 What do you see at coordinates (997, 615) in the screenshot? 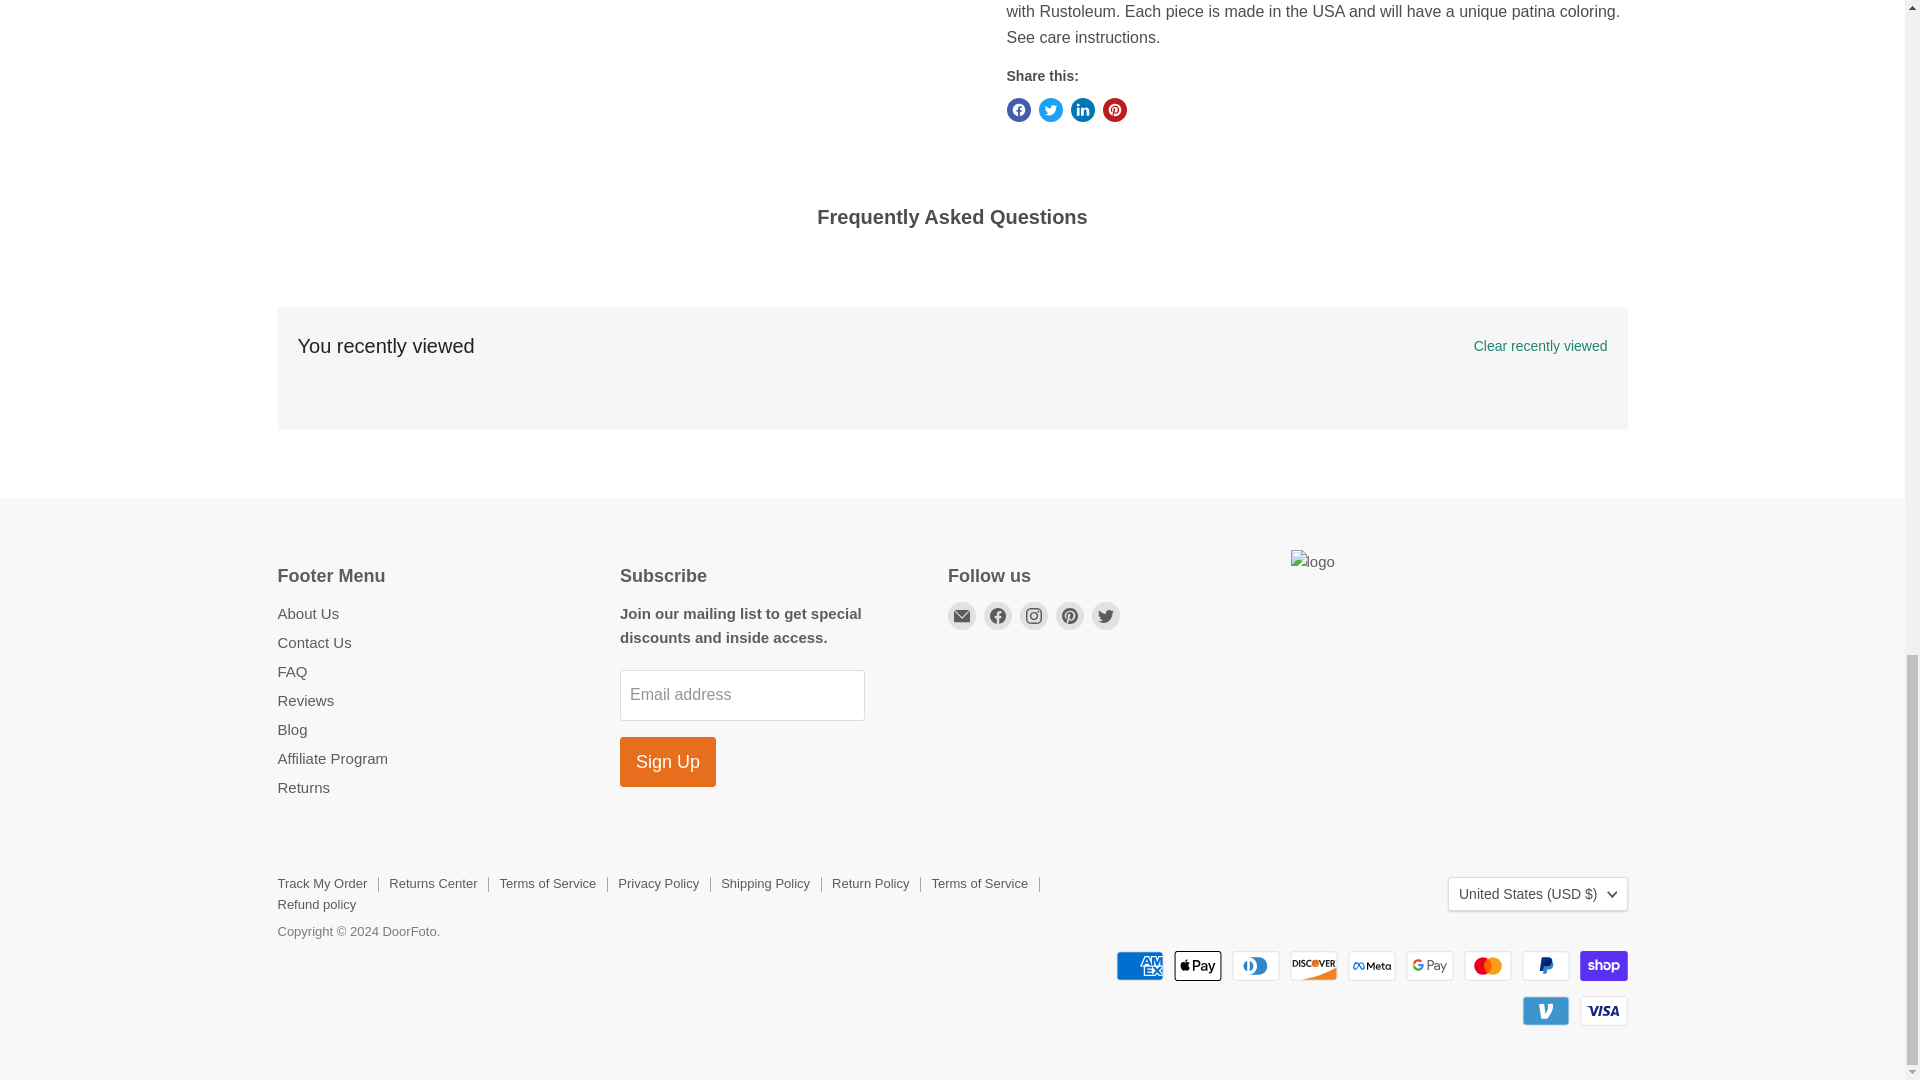
I see `Facebook` at bounding box center [997, 615].